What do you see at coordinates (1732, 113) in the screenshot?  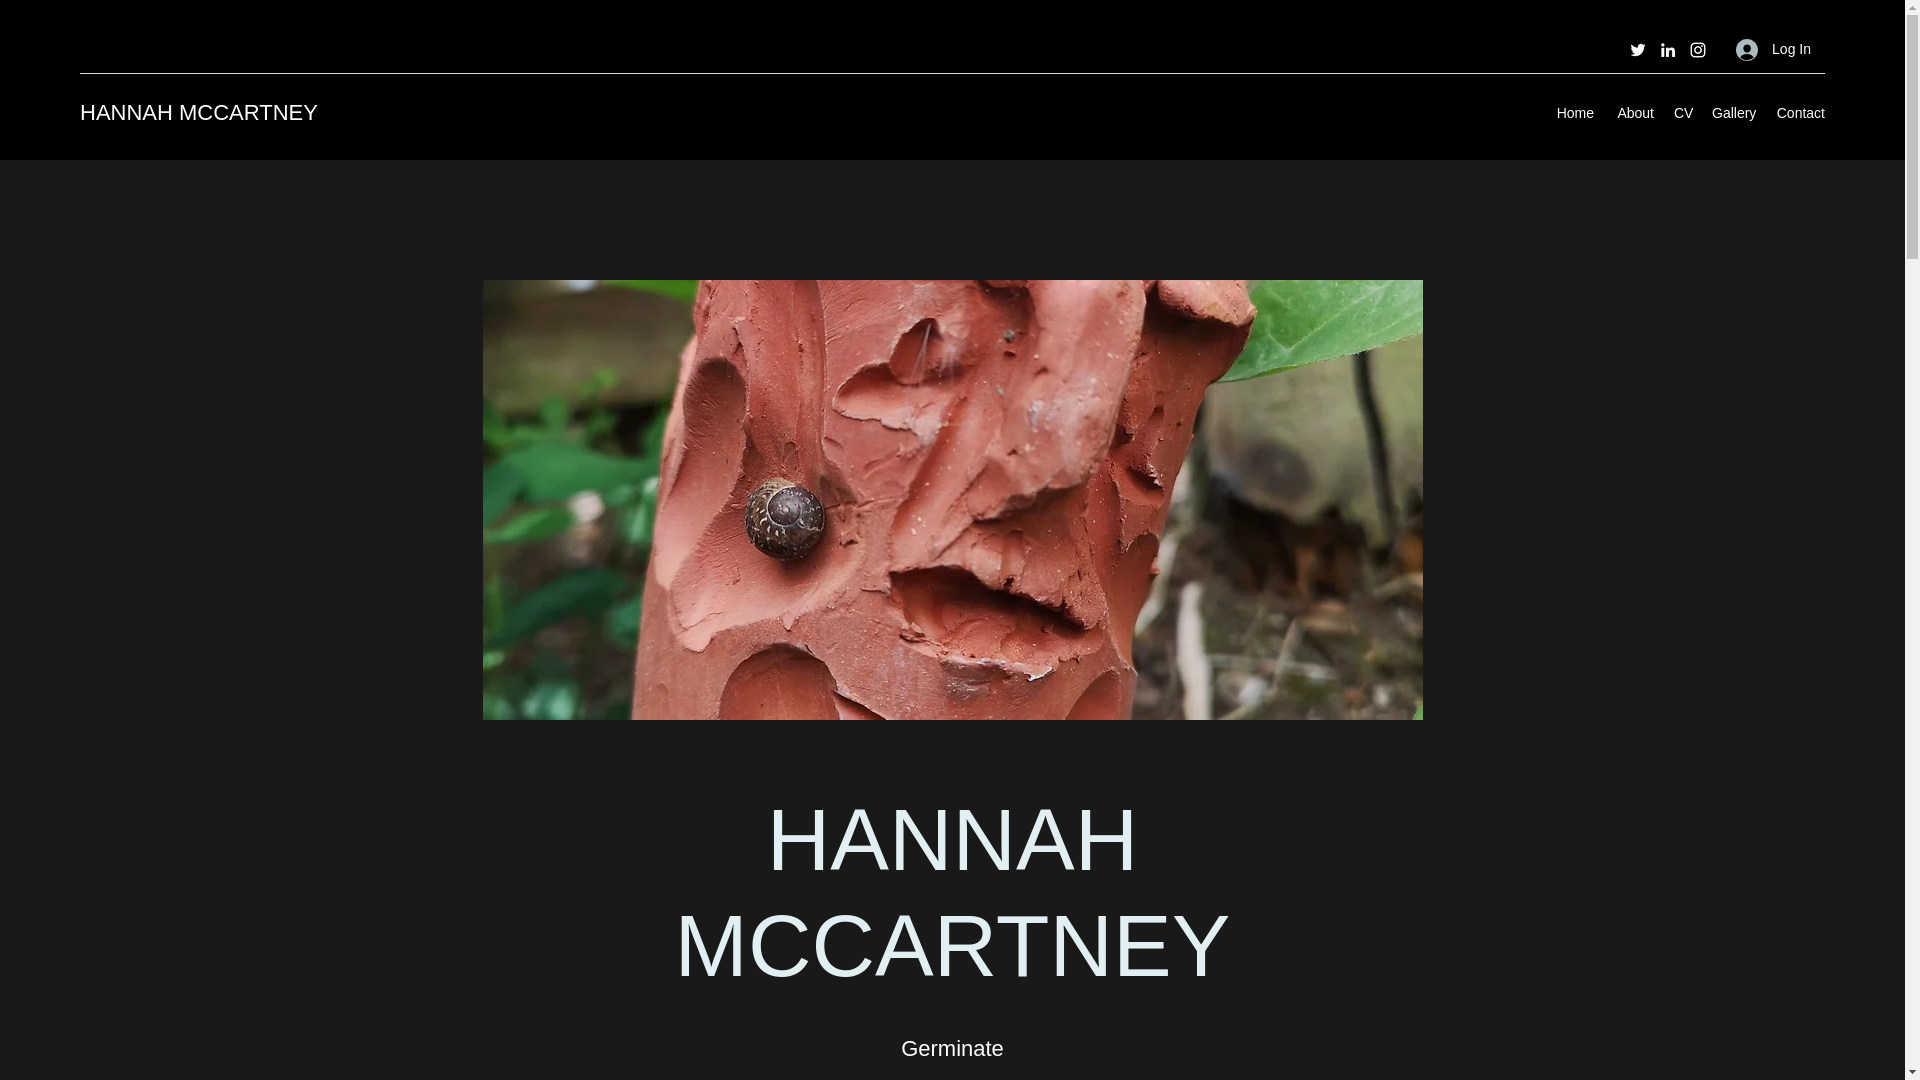 I see `Gallery` at bounding box center [1732, 113].